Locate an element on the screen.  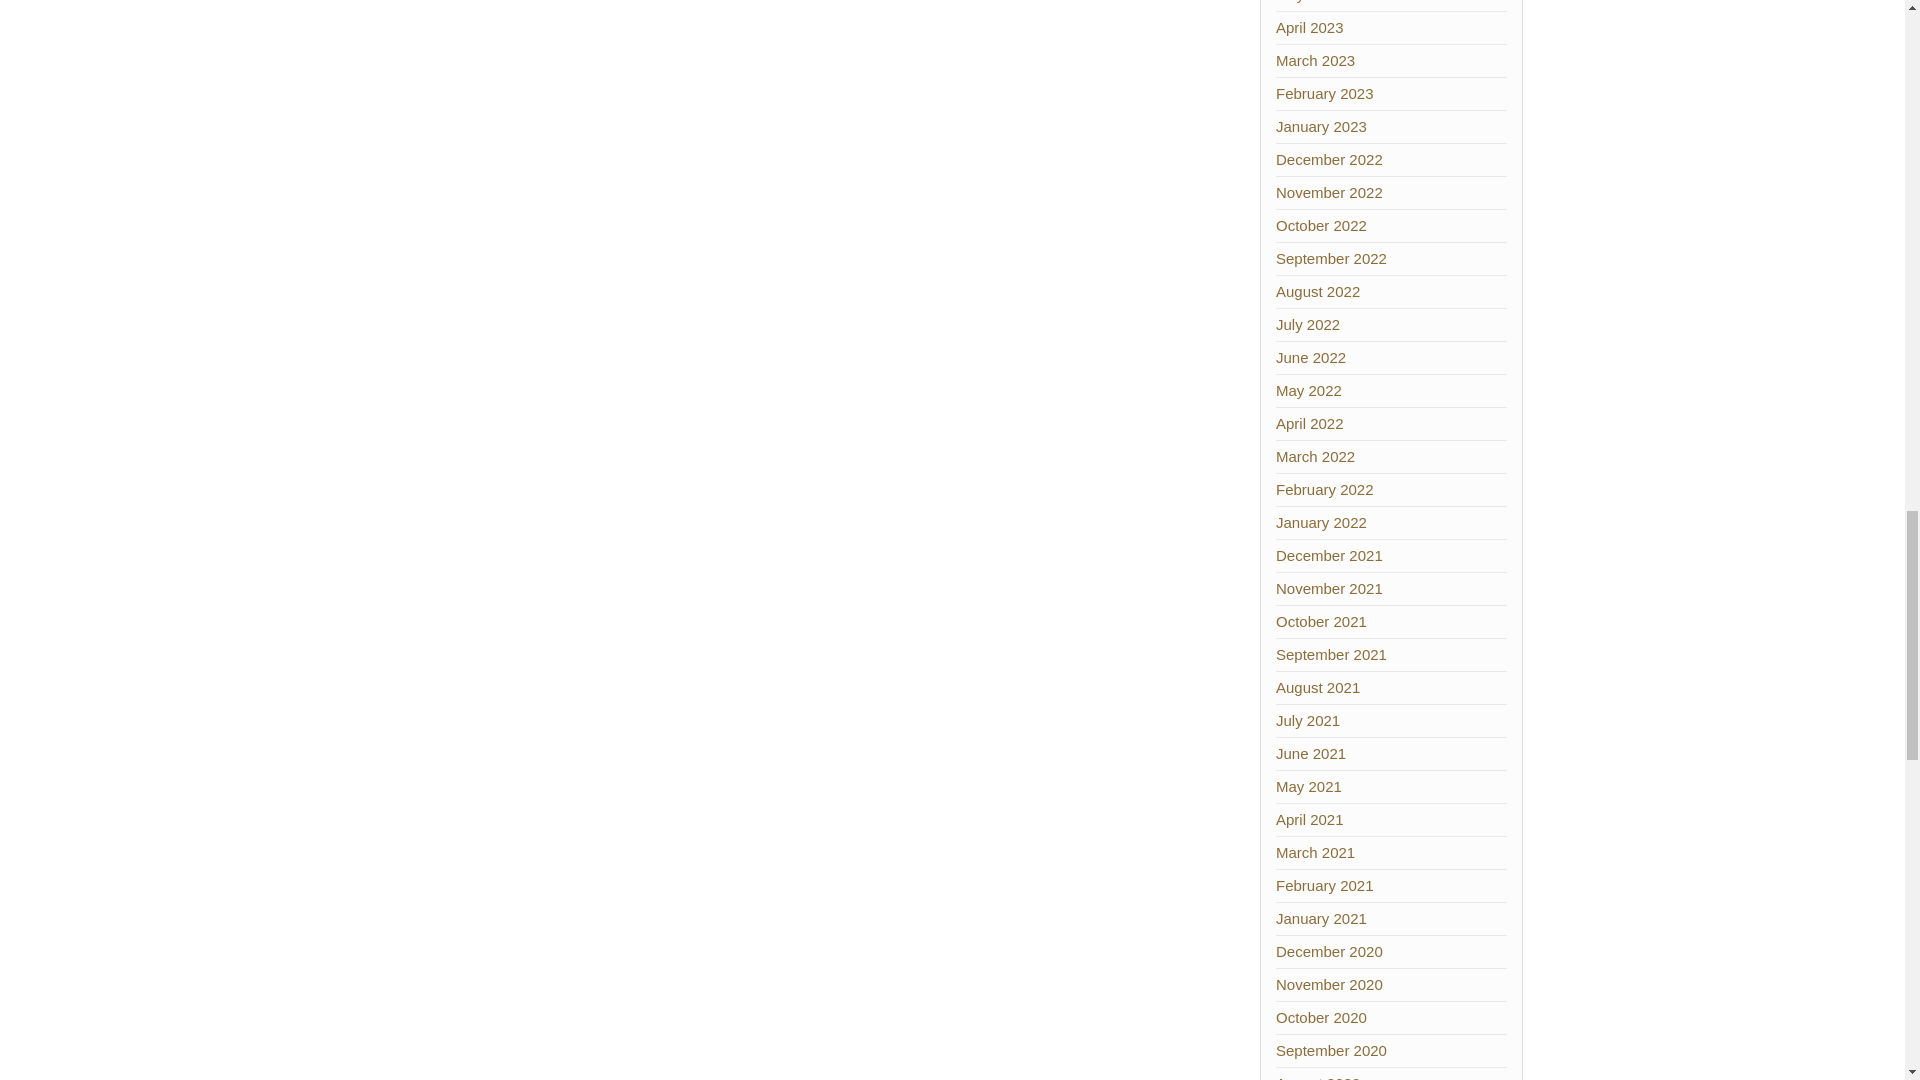
October 2022 is located at coordinates (1322, 226).